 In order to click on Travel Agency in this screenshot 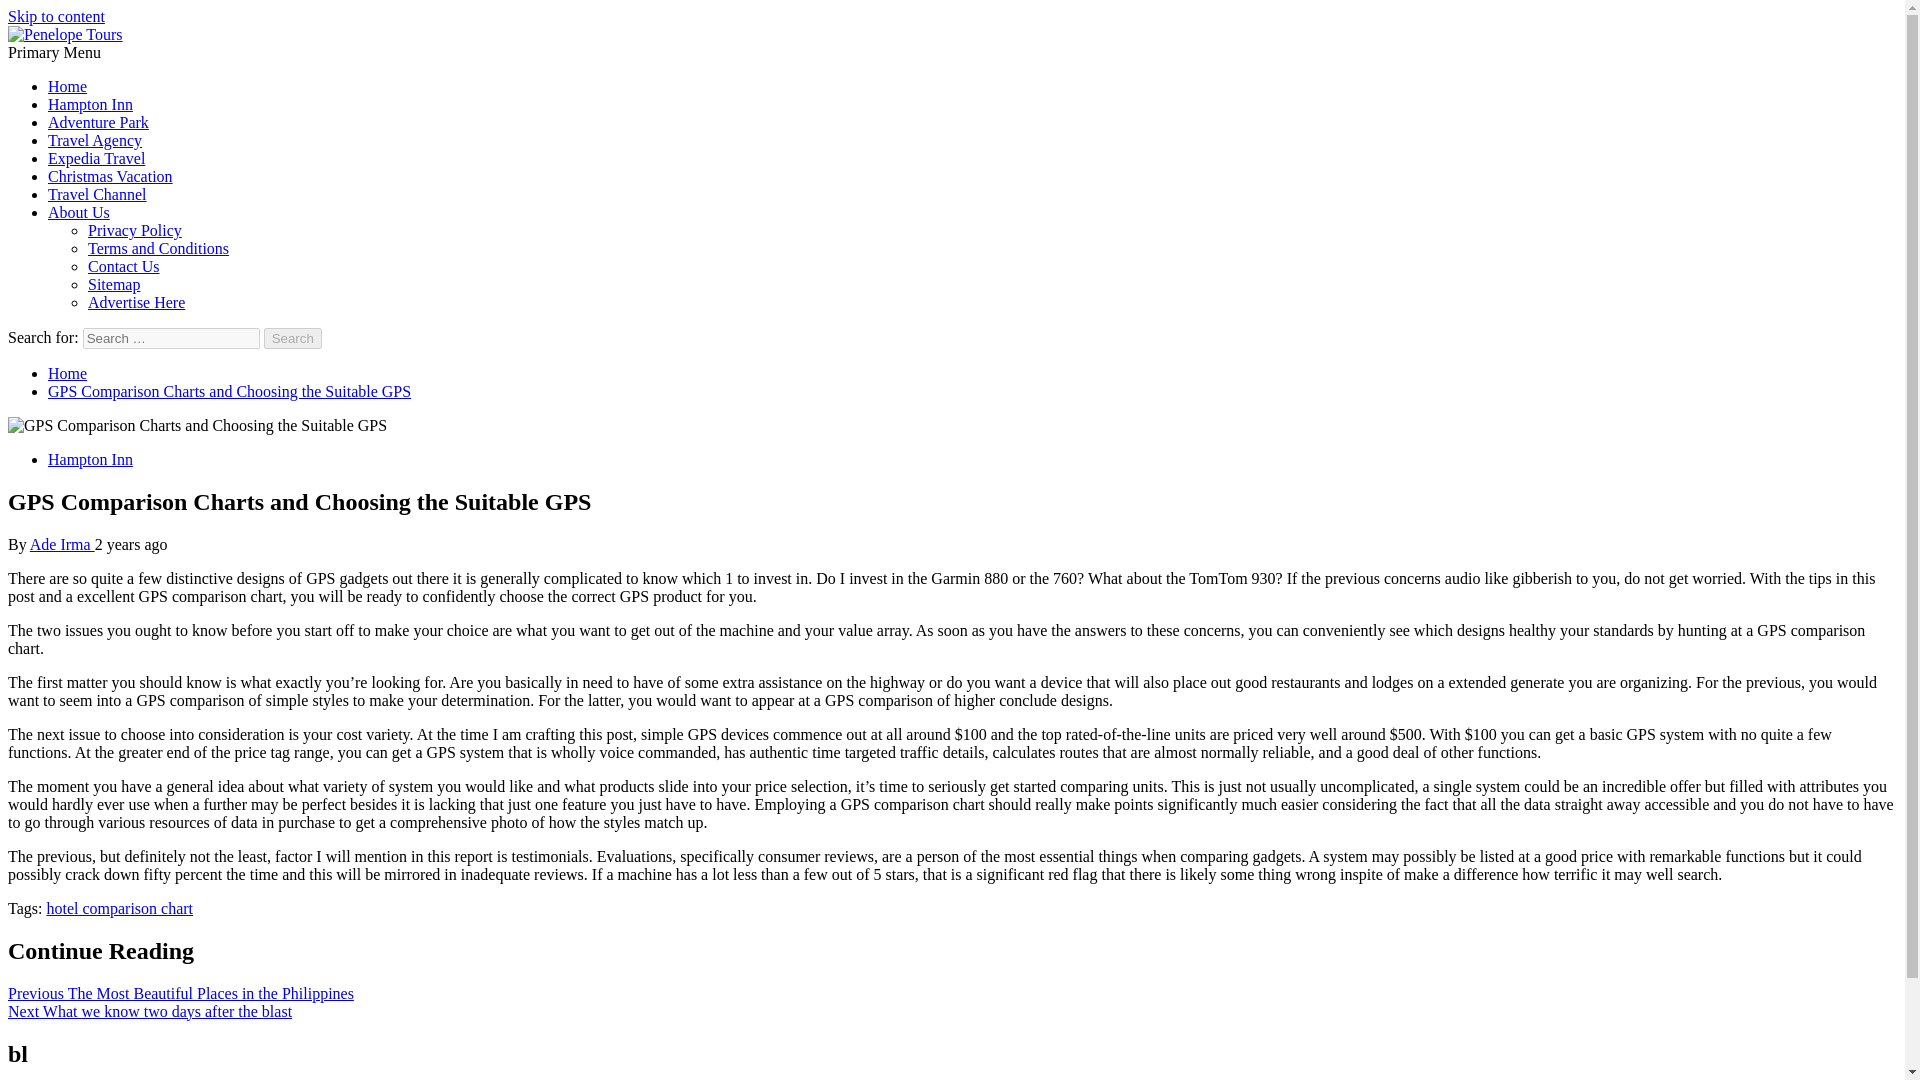, I will do `click(95, 140)`.